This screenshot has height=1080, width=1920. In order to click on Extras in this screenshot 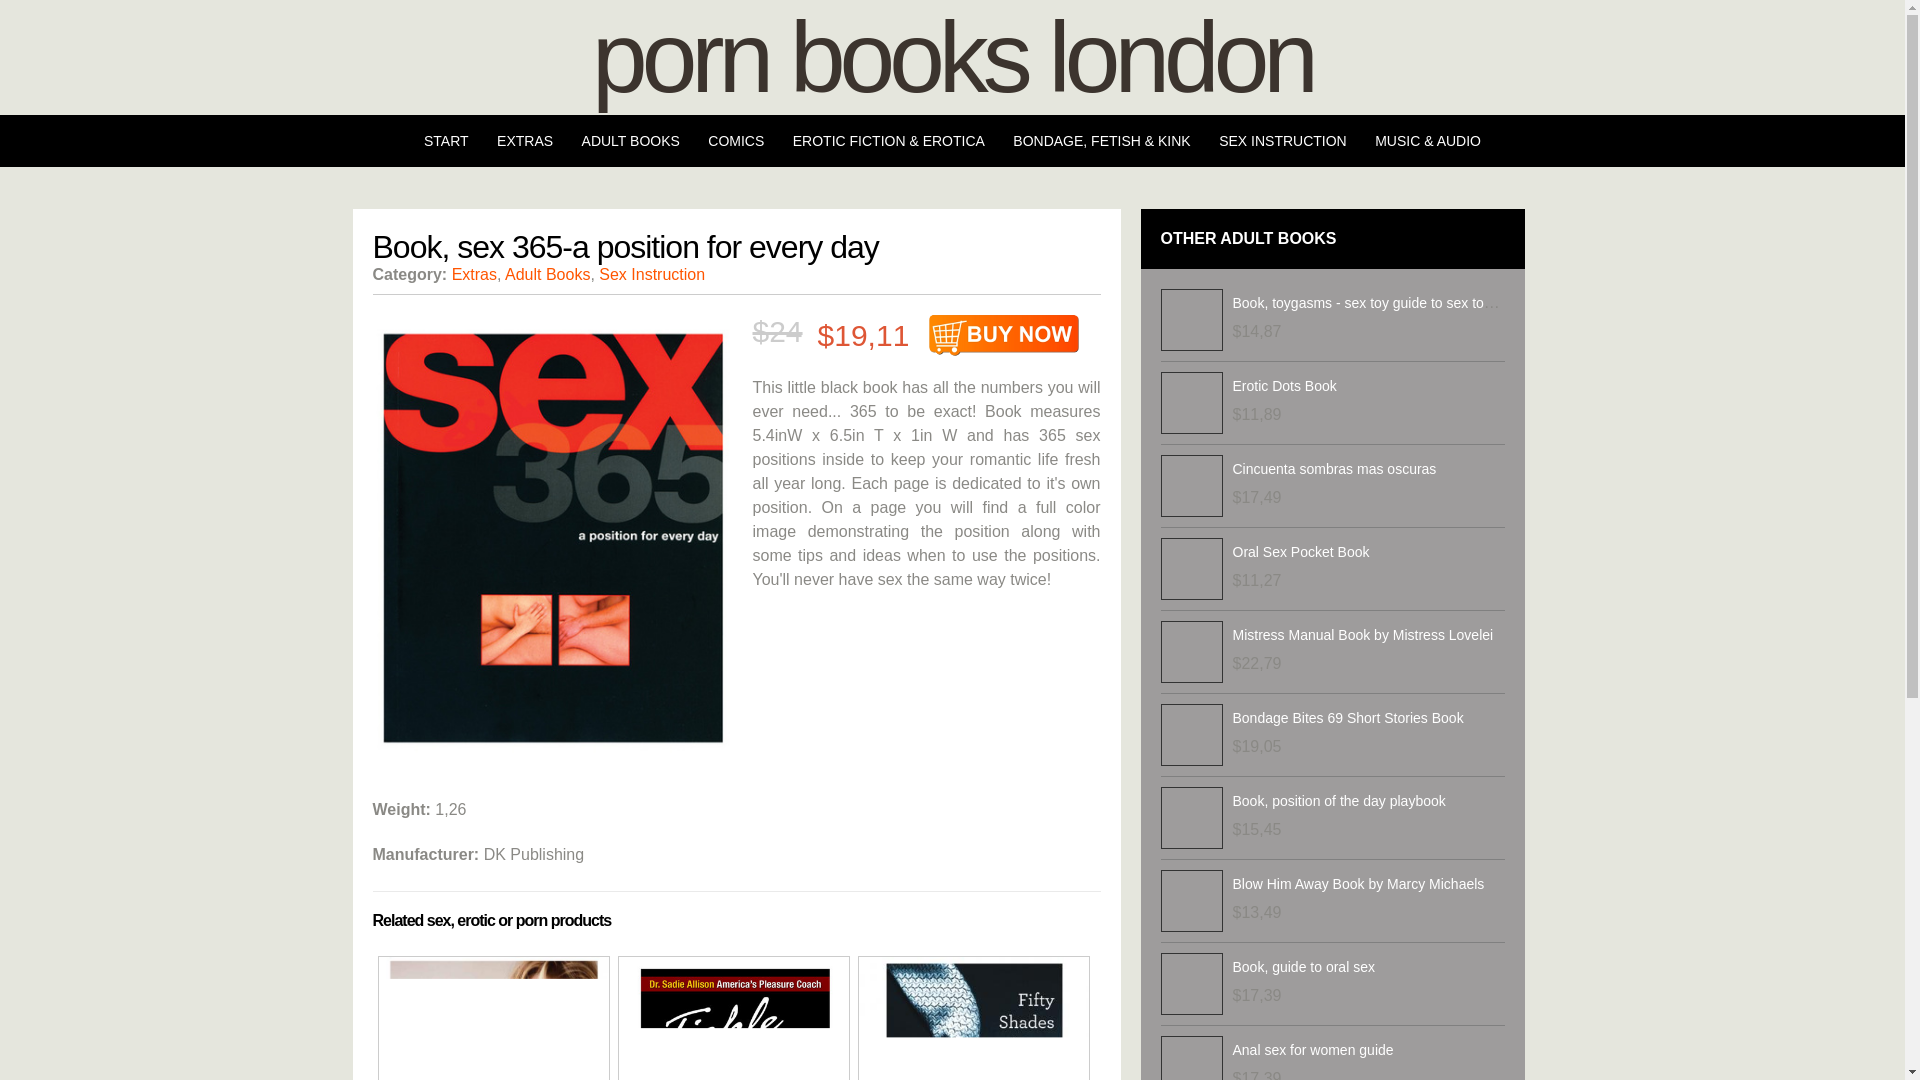, I will do `click(474, 274)`.